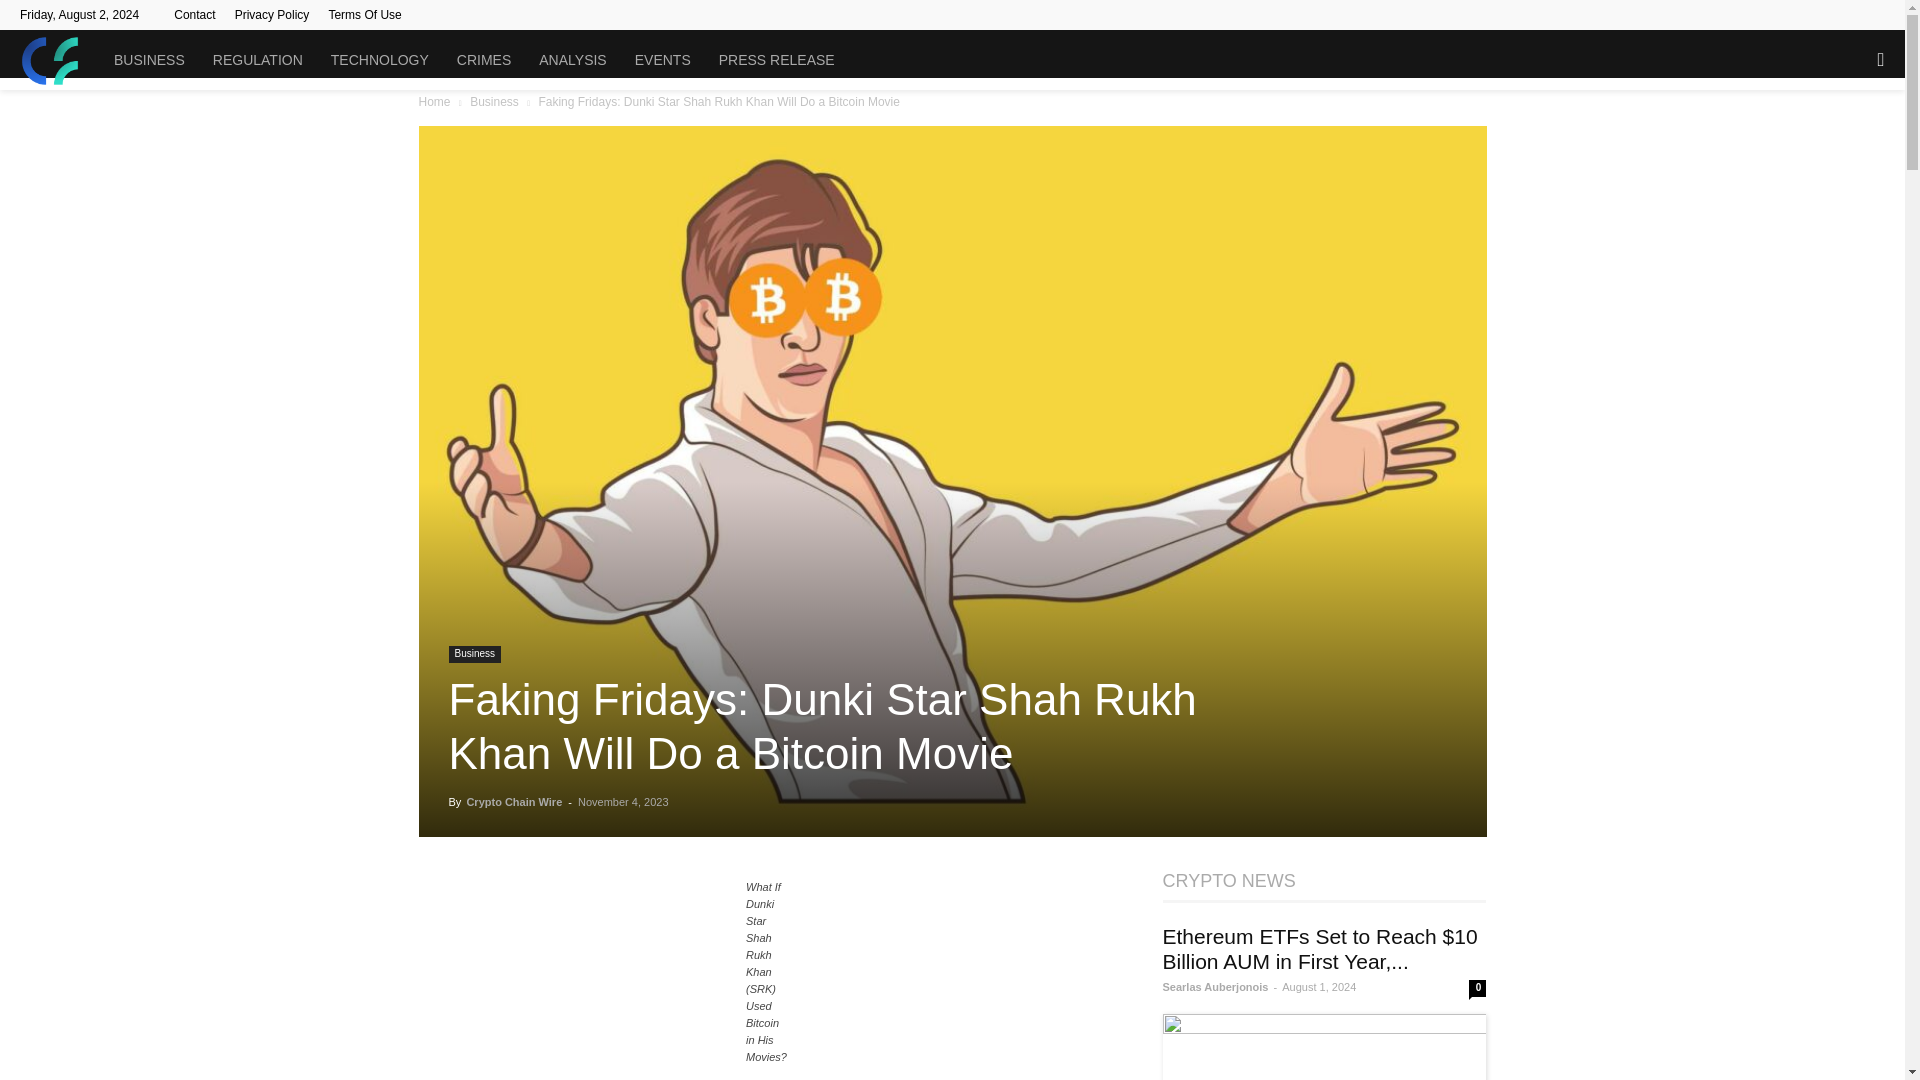 The image size is (1920, 1080). What do you see at coordinates (494, 102) in the screenshot?
I see `Business` at bounding box center [494, 102].